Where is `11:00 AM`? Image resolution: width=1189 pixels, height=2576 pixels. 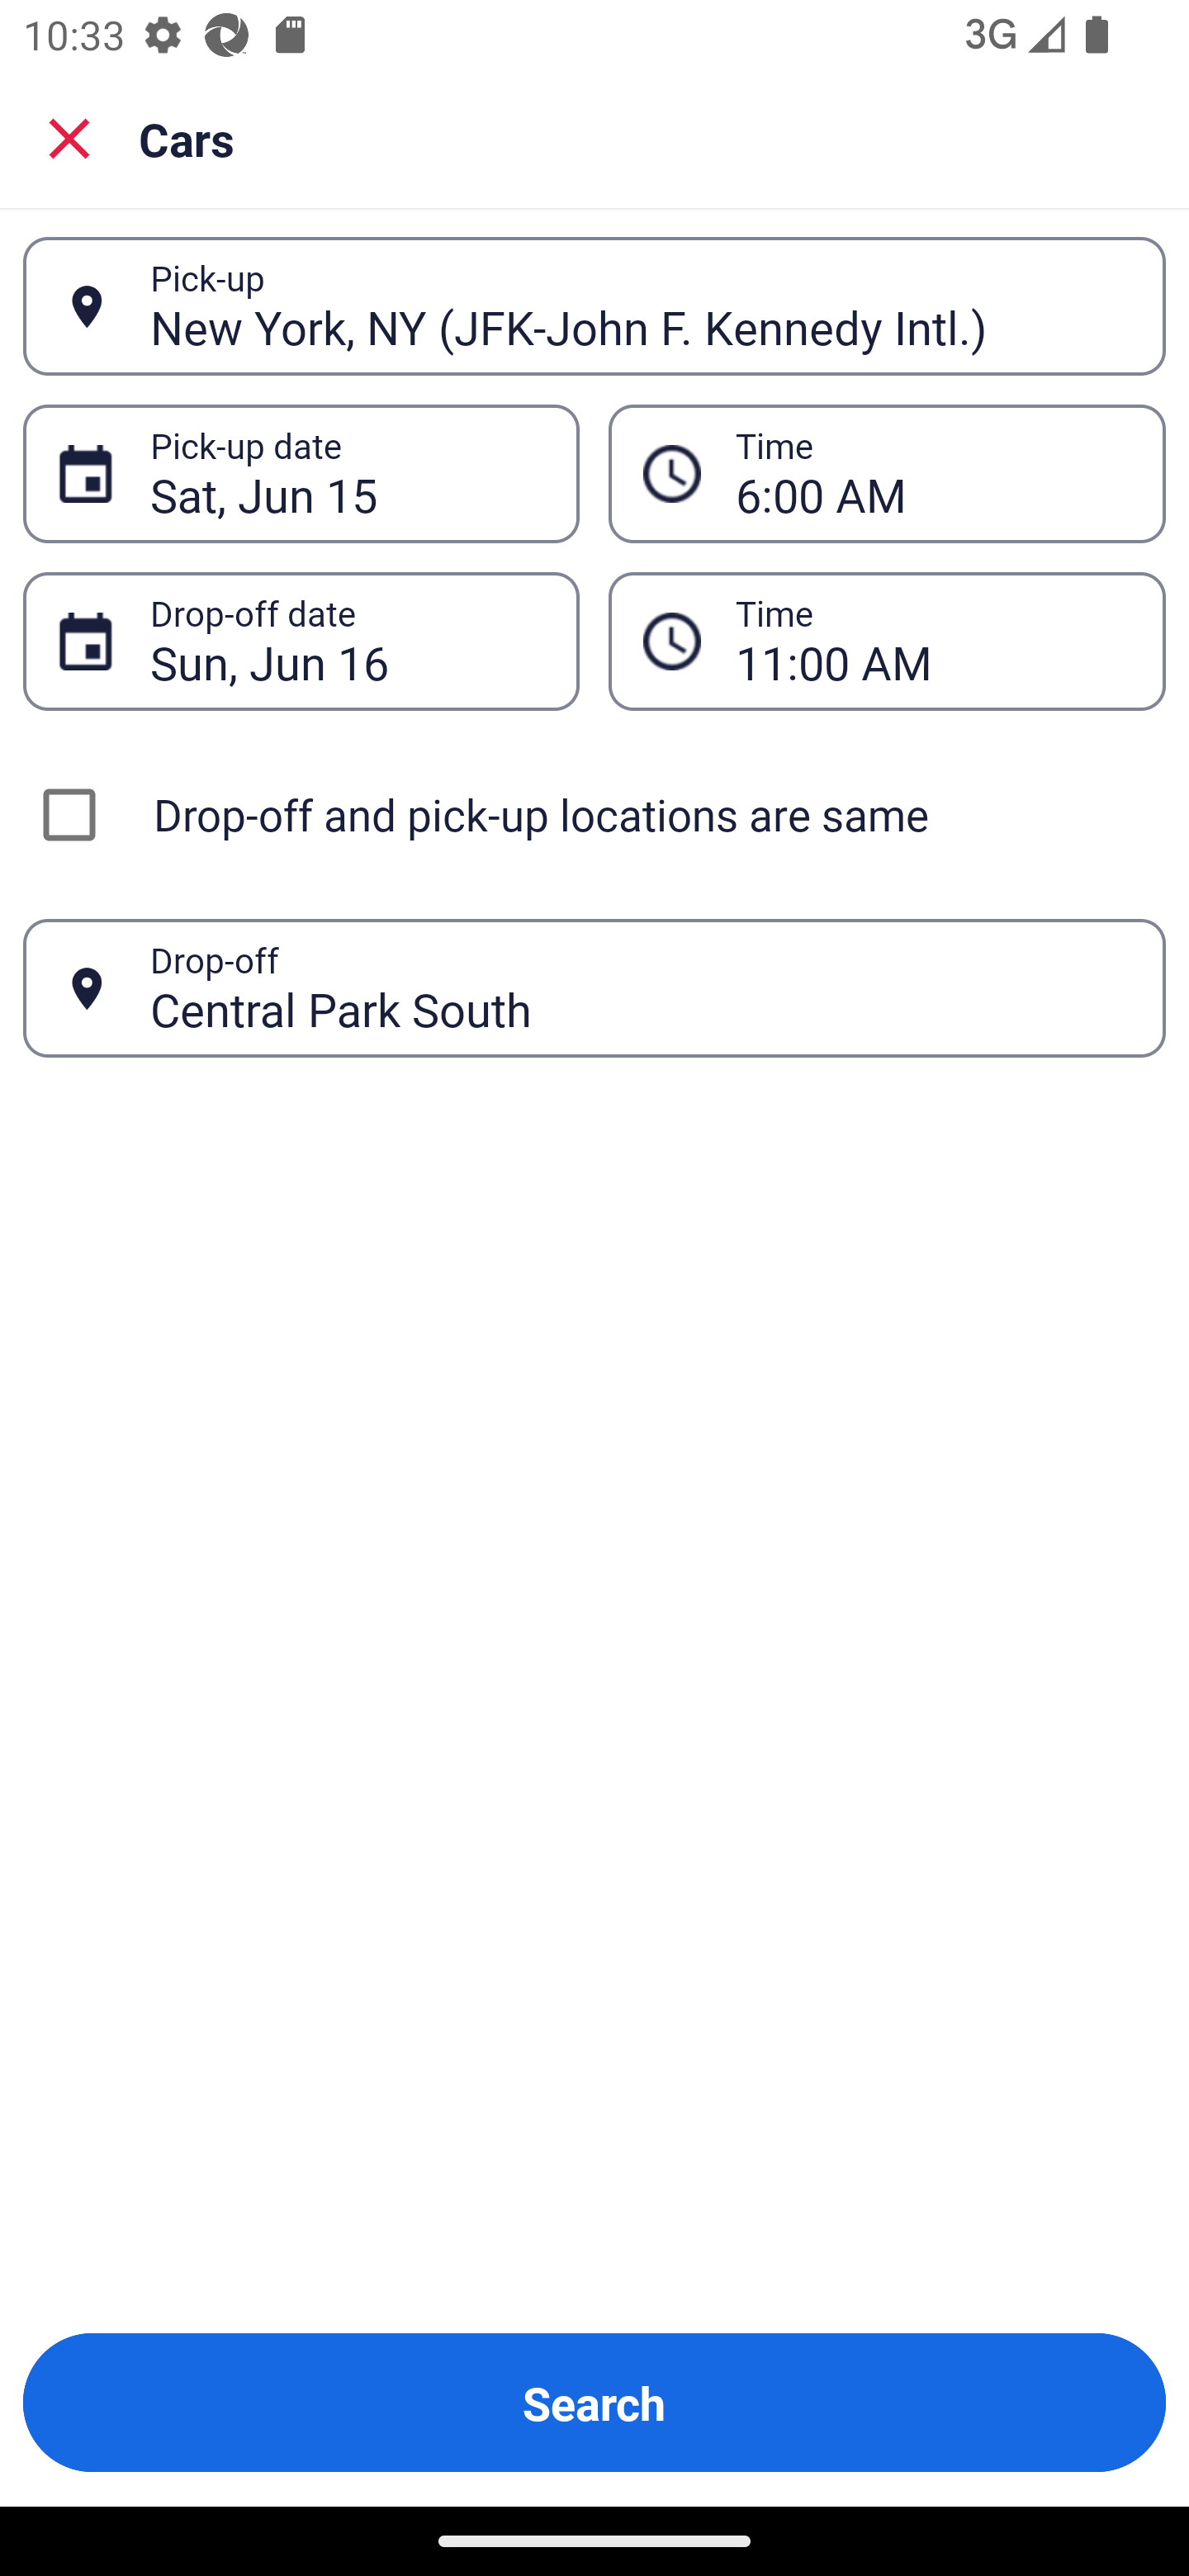
11:00 AM is located at coordinates (887, 641).